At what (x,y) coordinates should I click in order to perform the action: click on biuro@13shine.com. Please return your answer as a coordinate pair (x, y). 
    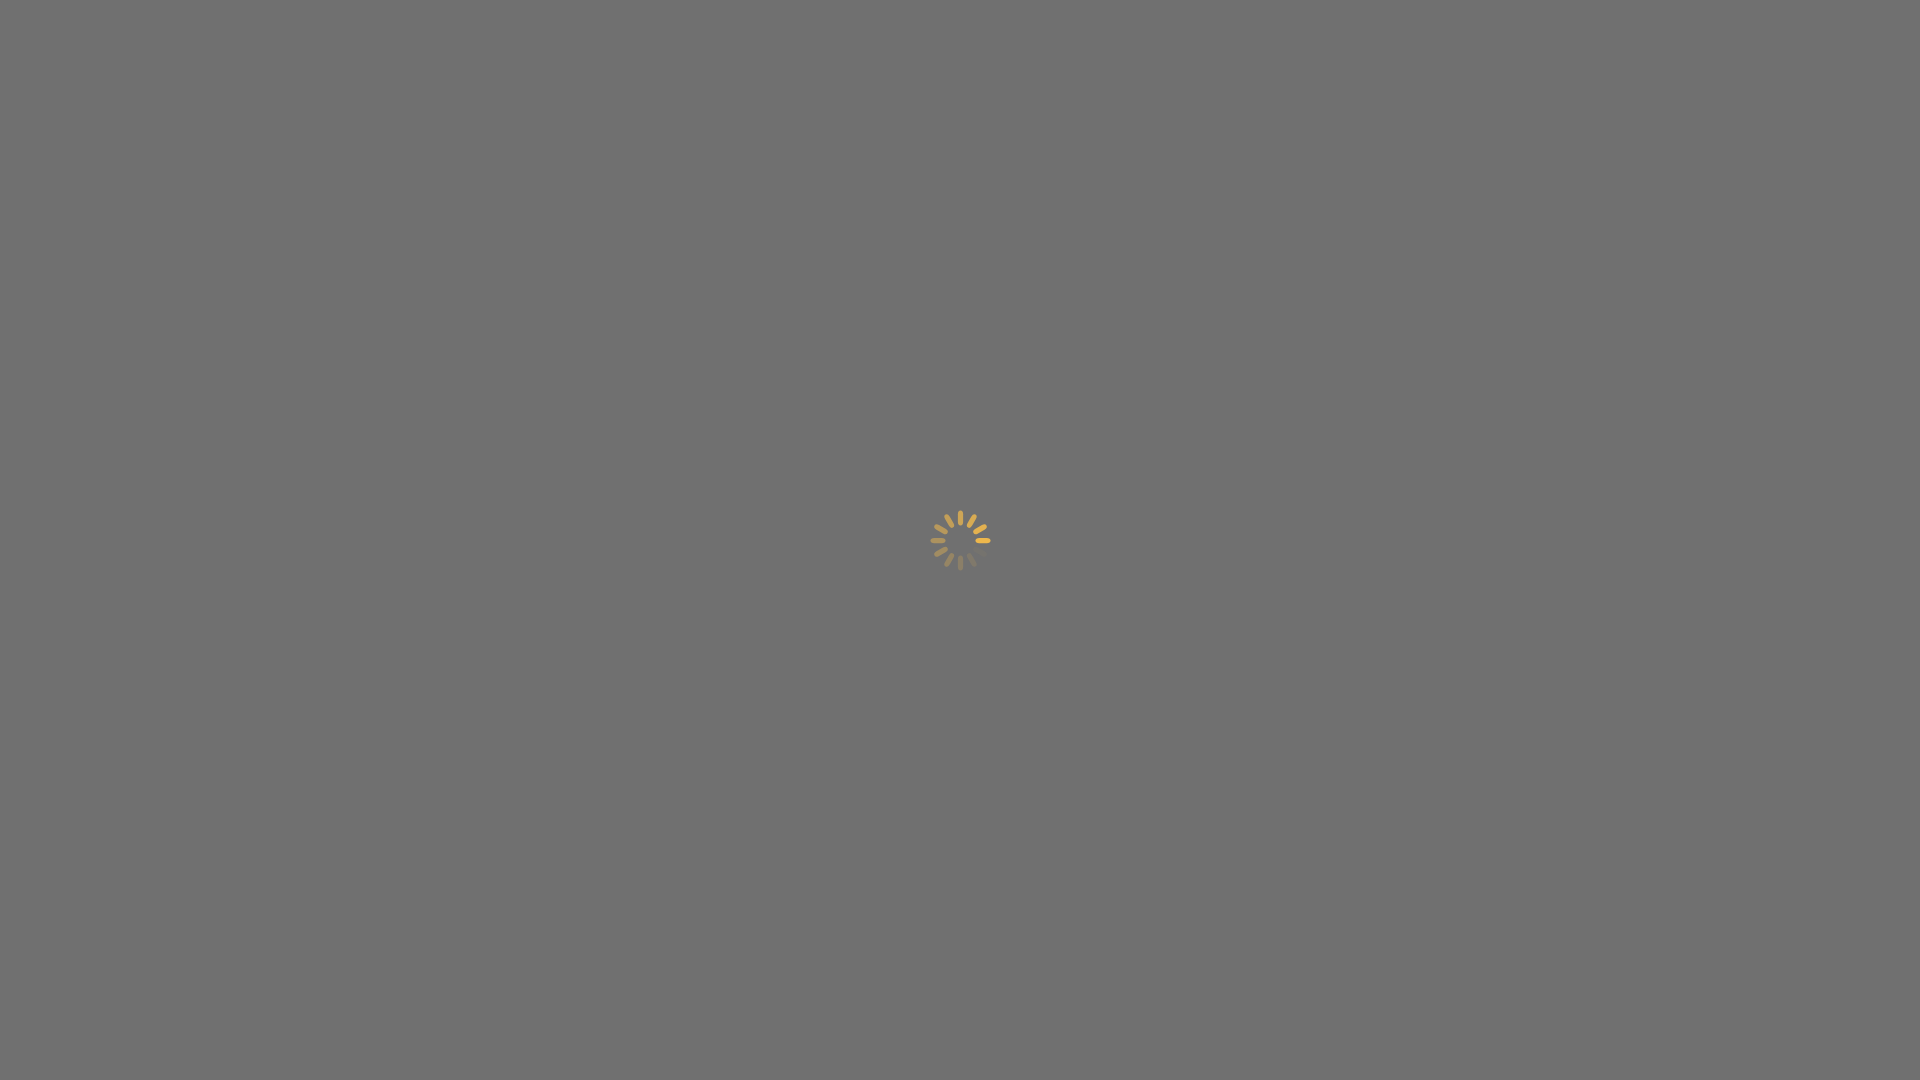
    Looking at the image, I should click on (1518, 65).